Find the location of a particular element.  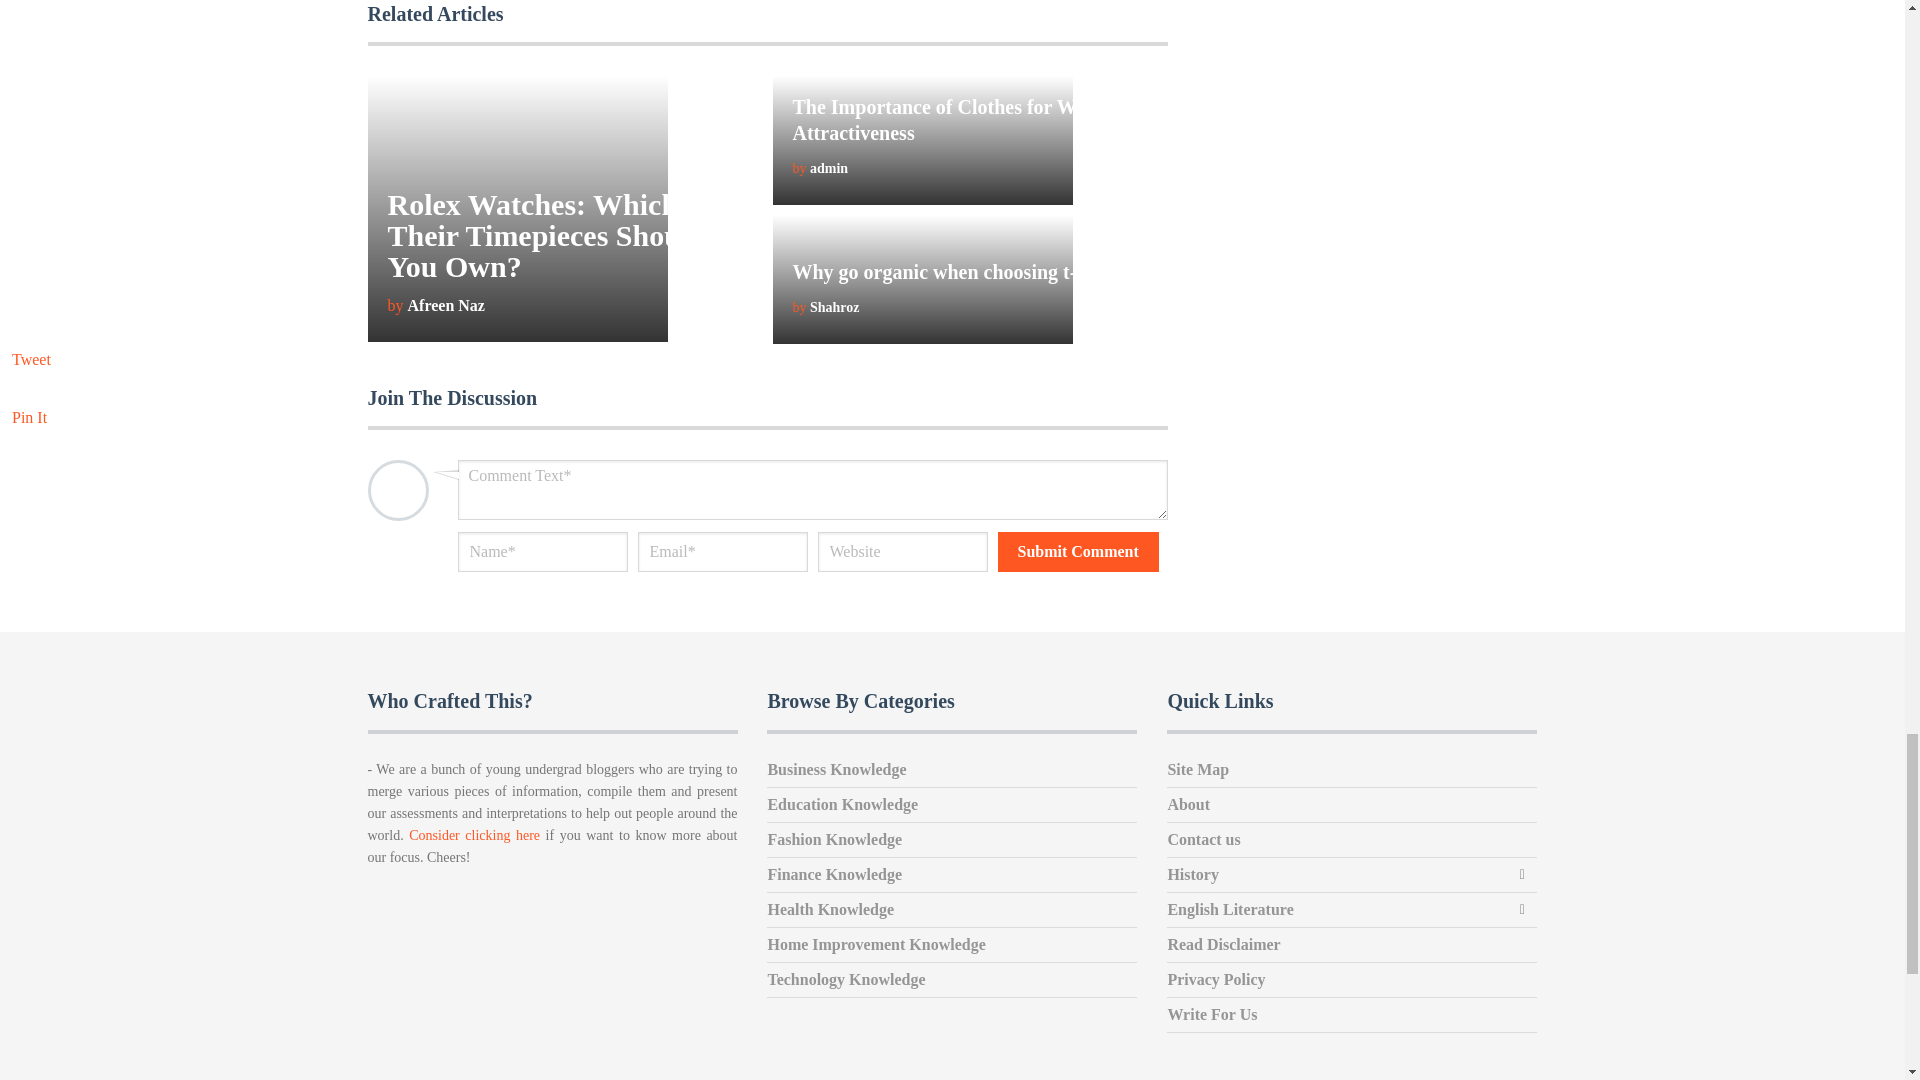

Rolex Watches: Which Of Their Timepieces Should You Own? is located at coordinates (552, 234).